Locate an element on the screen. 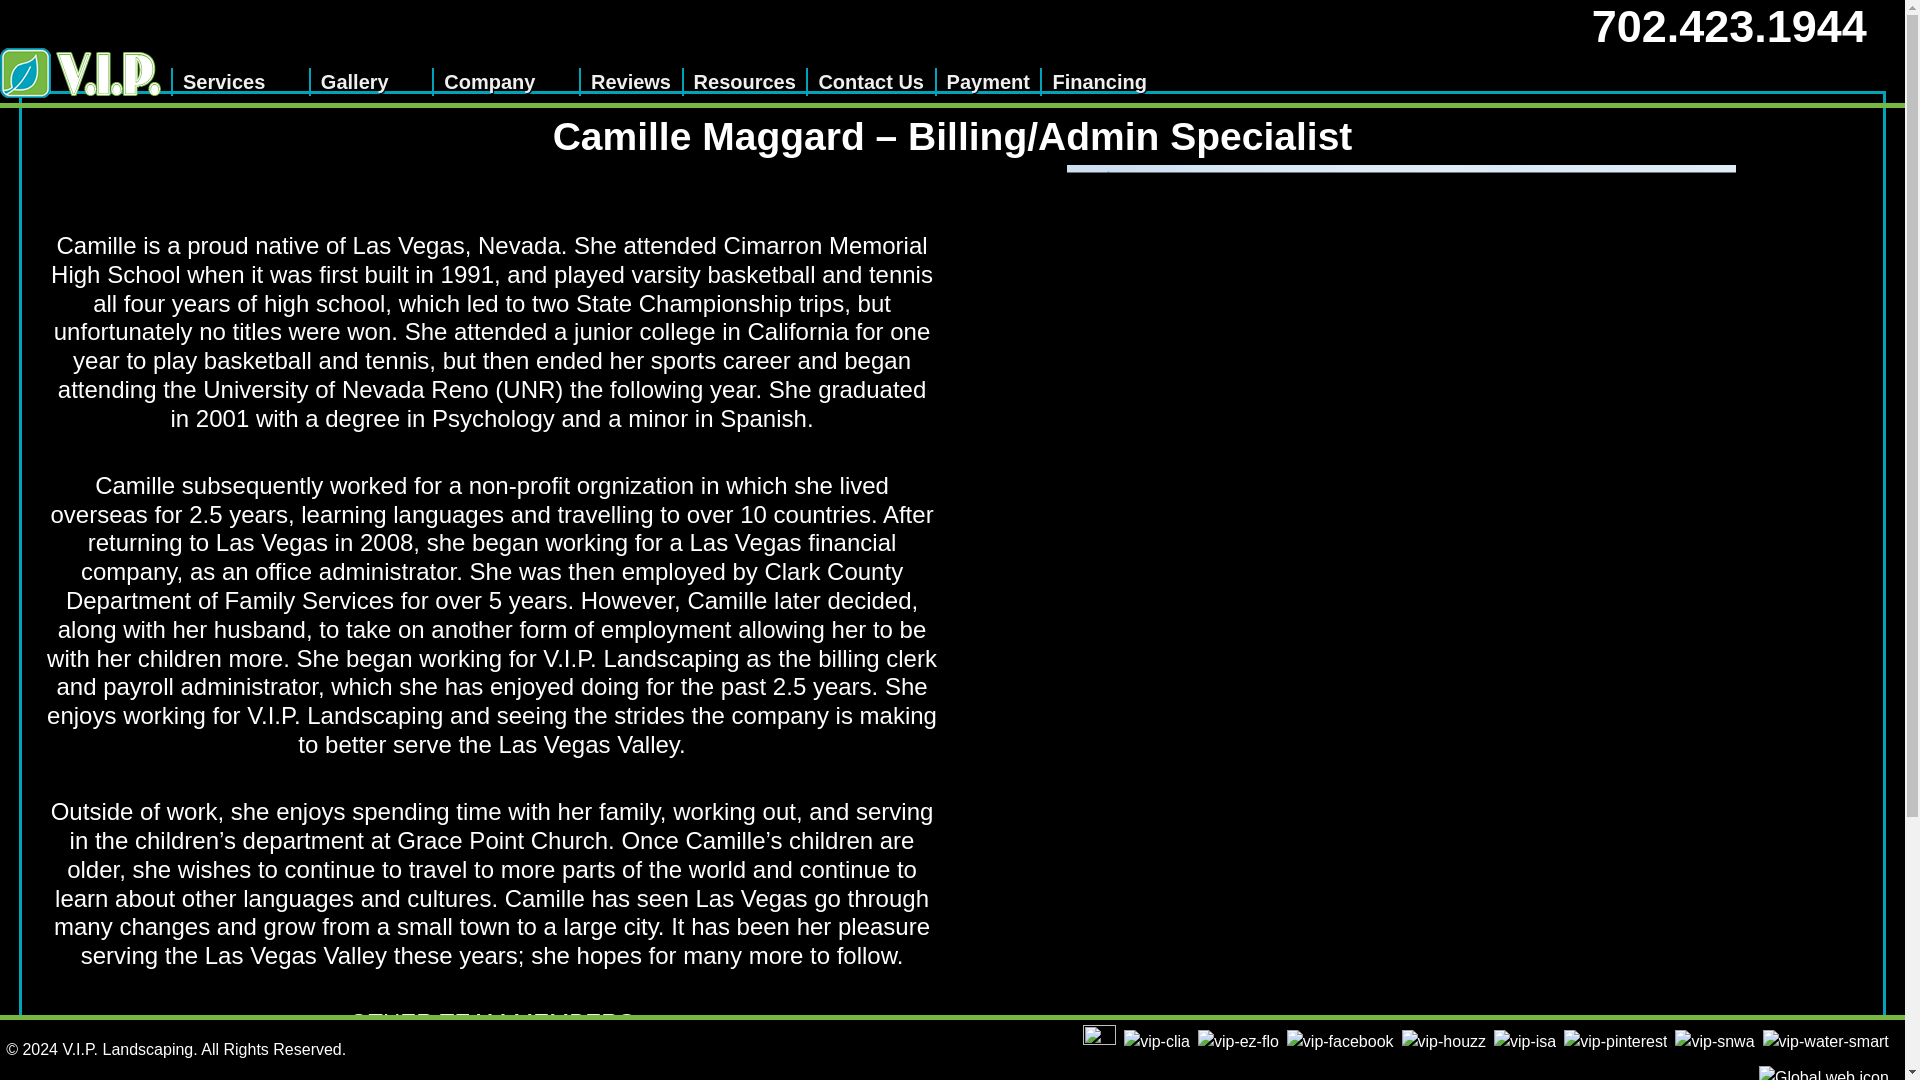 Image resolution: width=1920 pixels, height=1080 pixels. V.I.P. Landscaping is located at coordinates (84, 72).